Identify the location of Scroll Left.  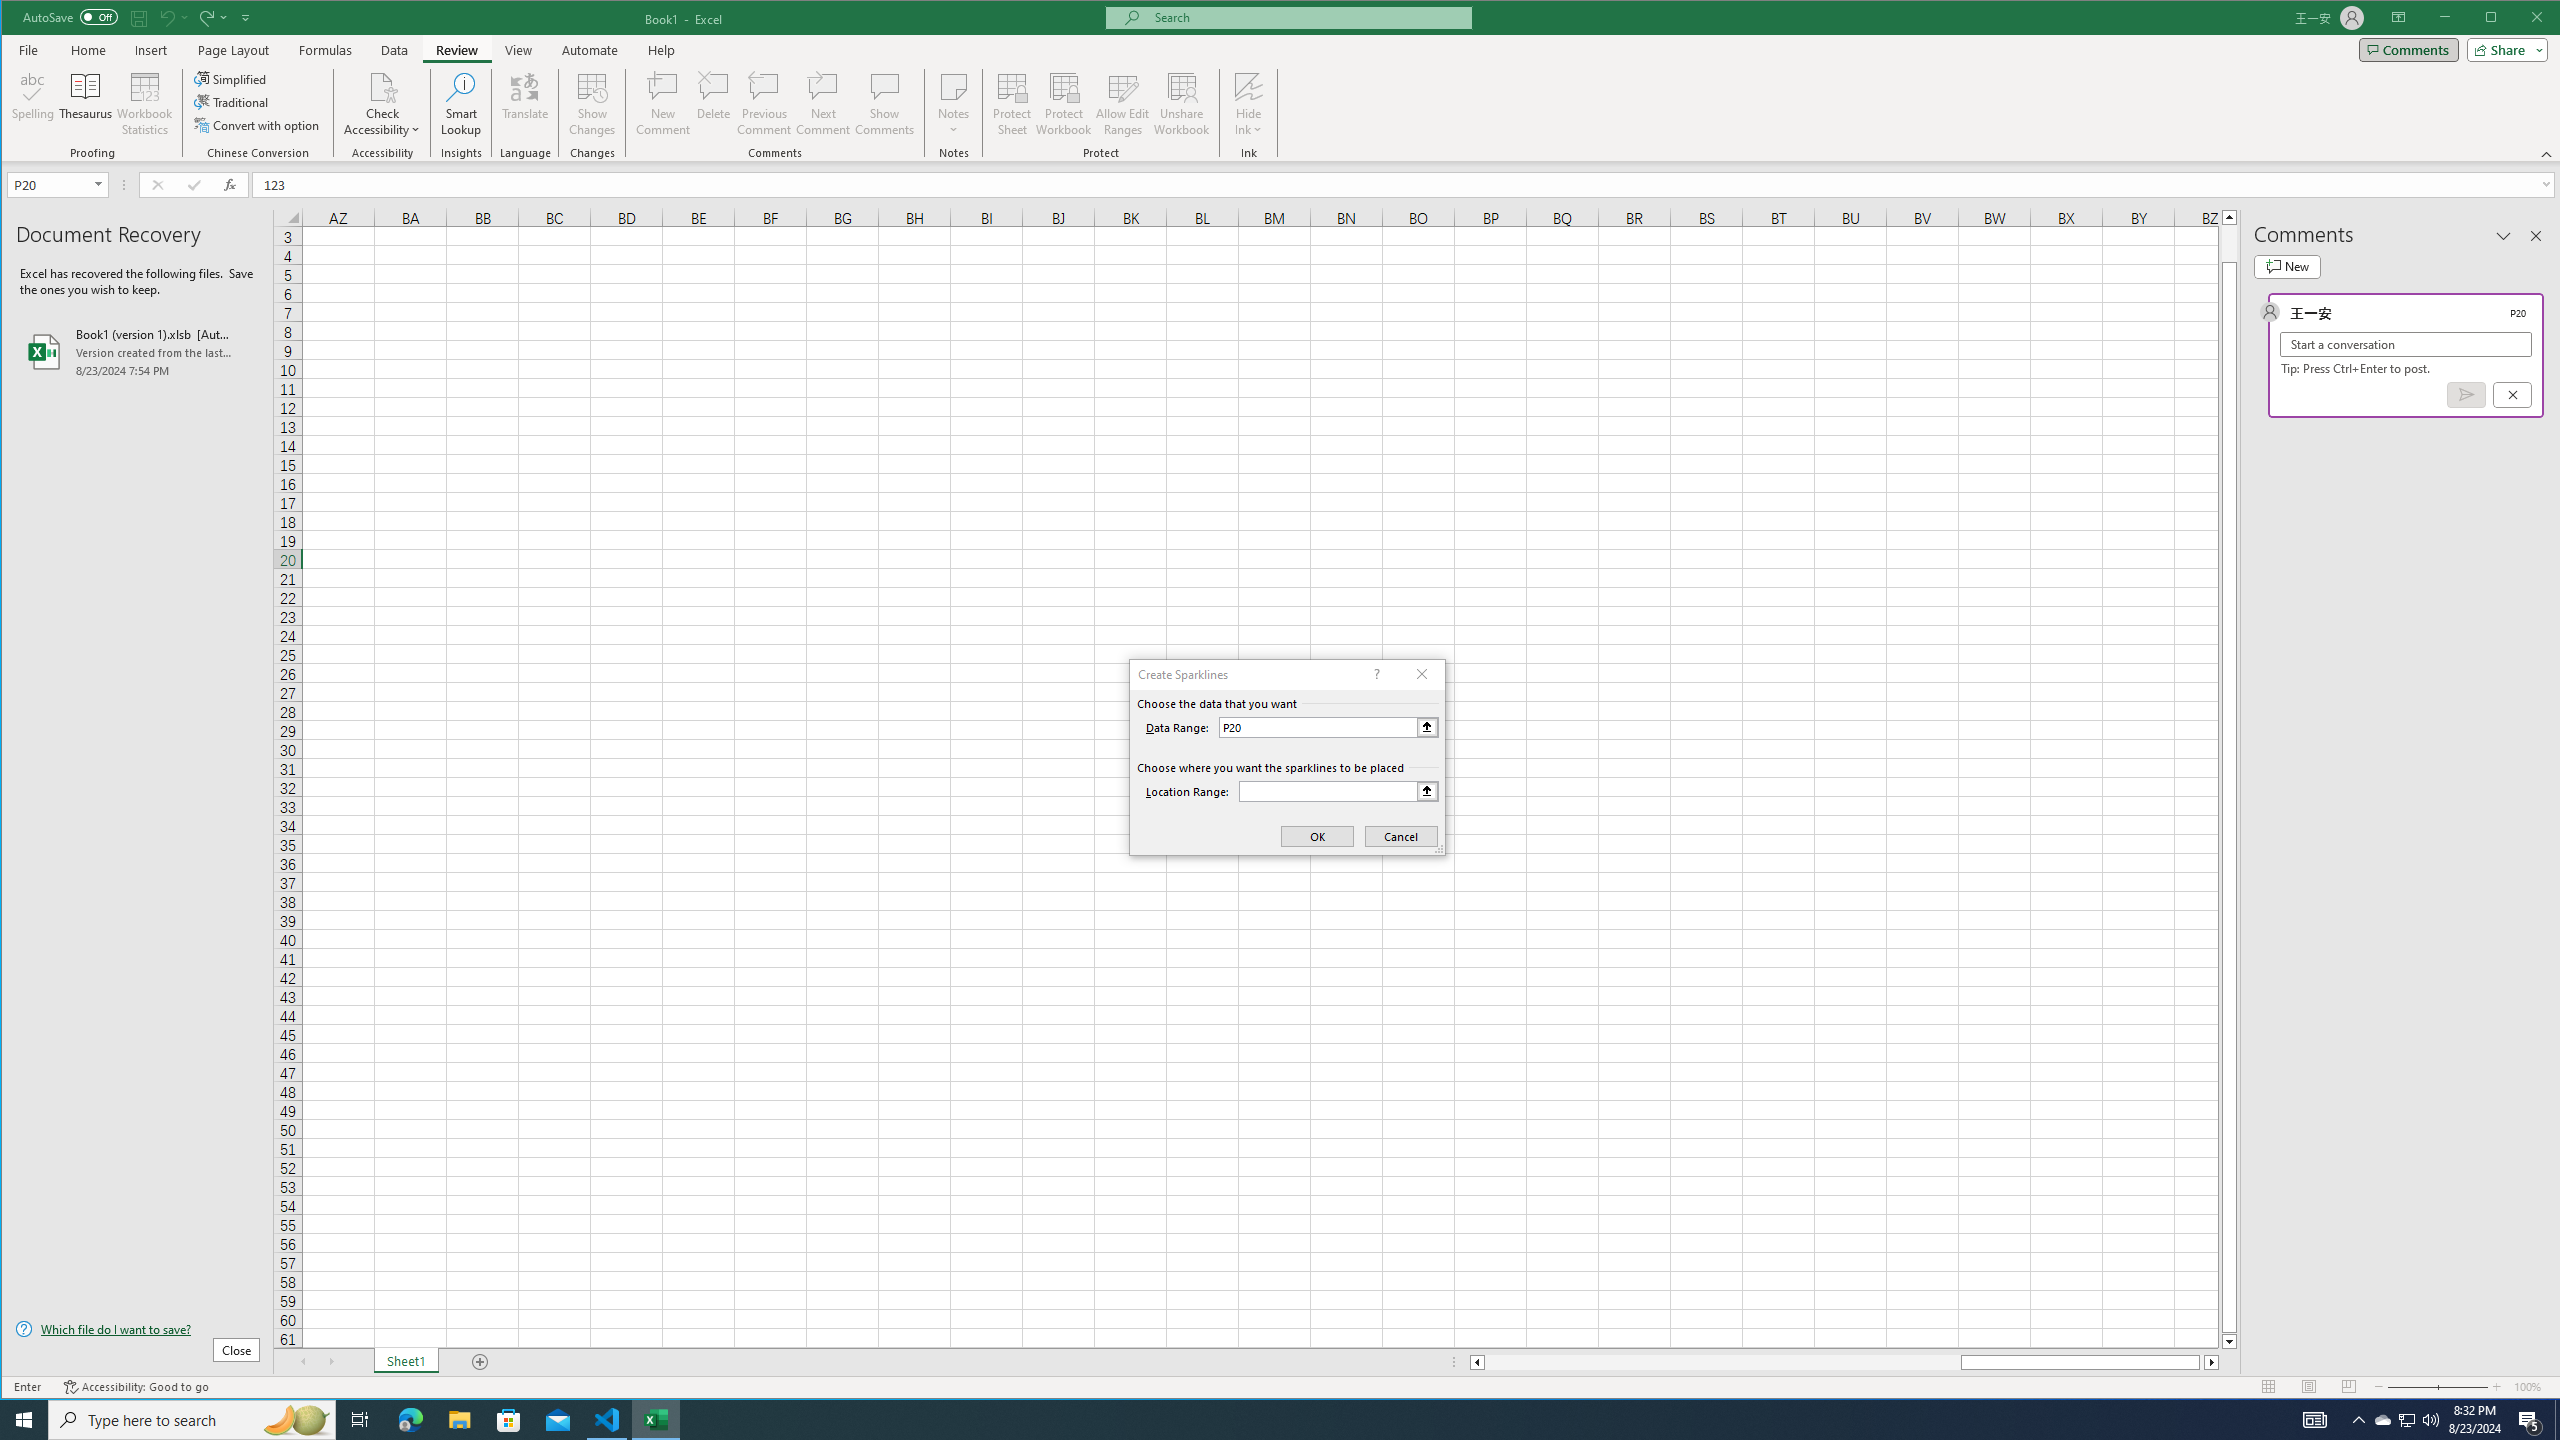
(303, 1362).